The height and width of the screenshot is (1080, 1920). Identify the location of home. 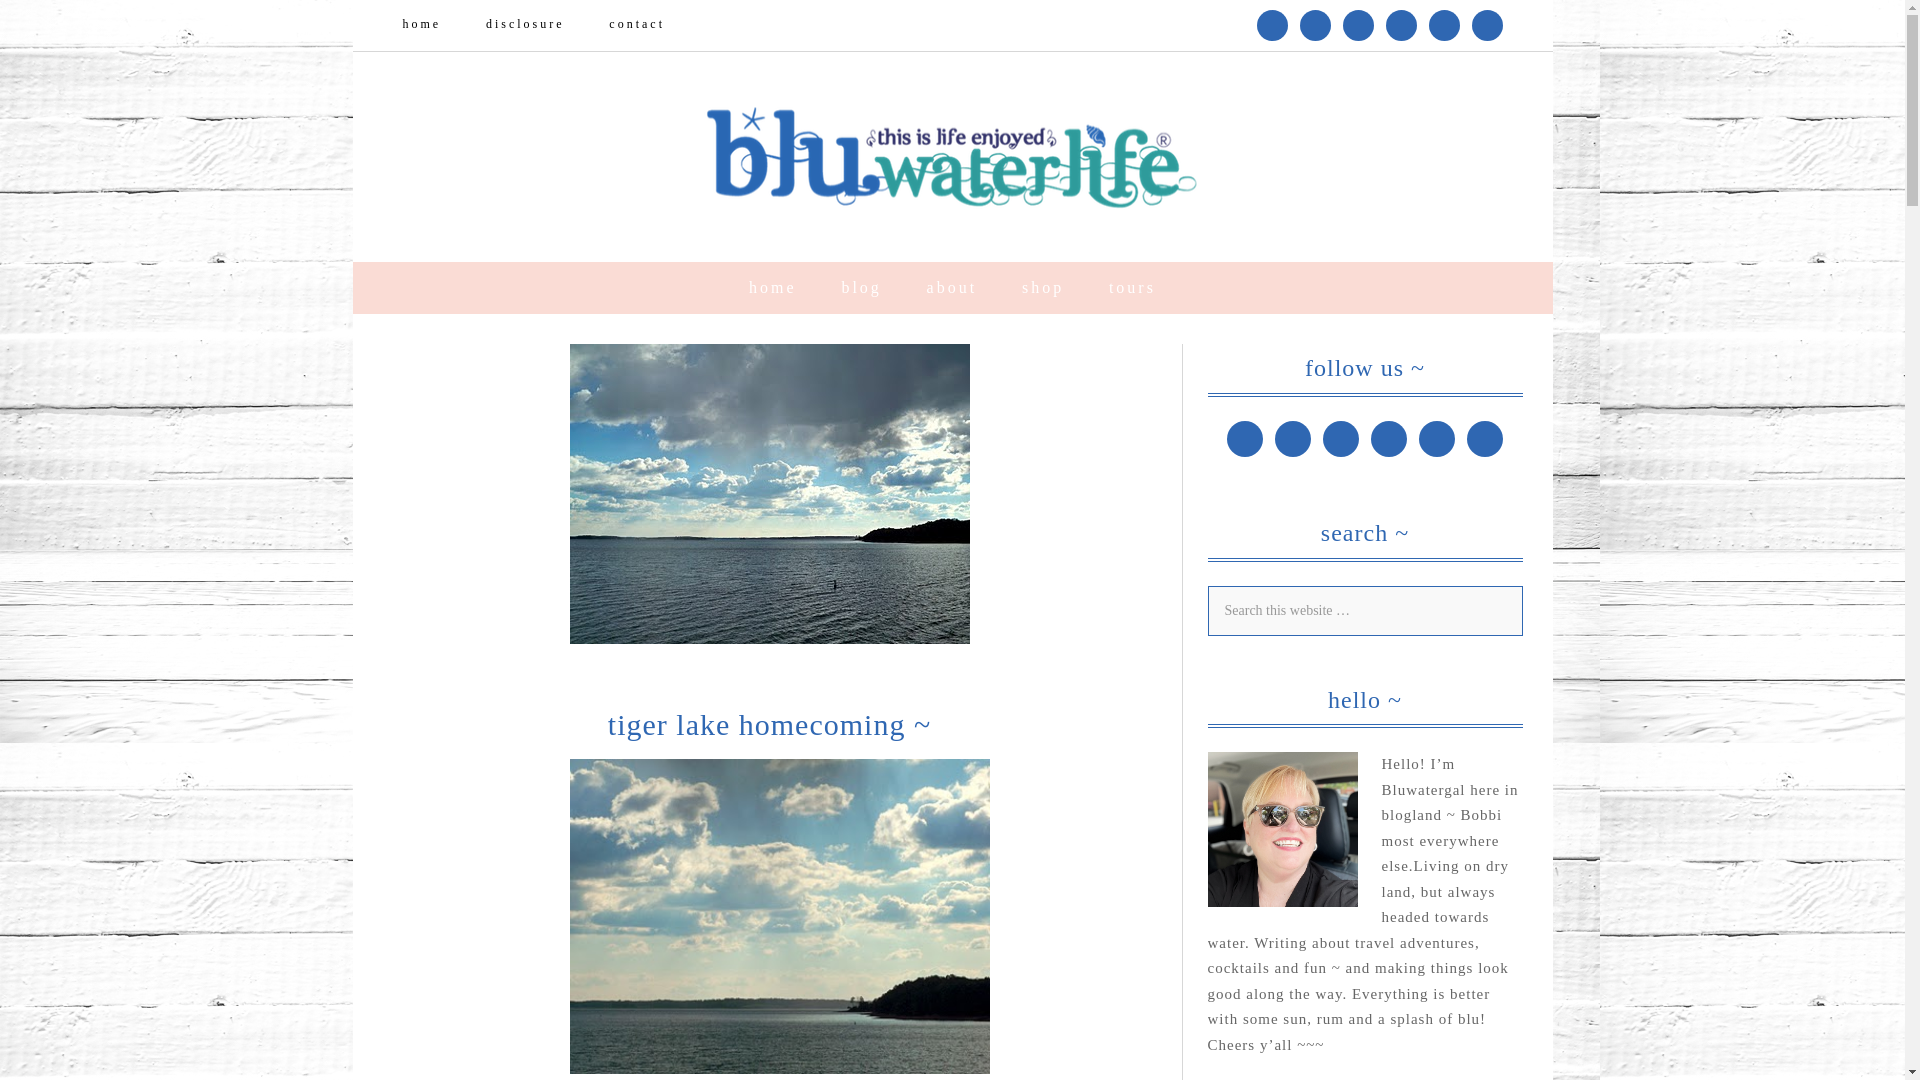
(773, 288).